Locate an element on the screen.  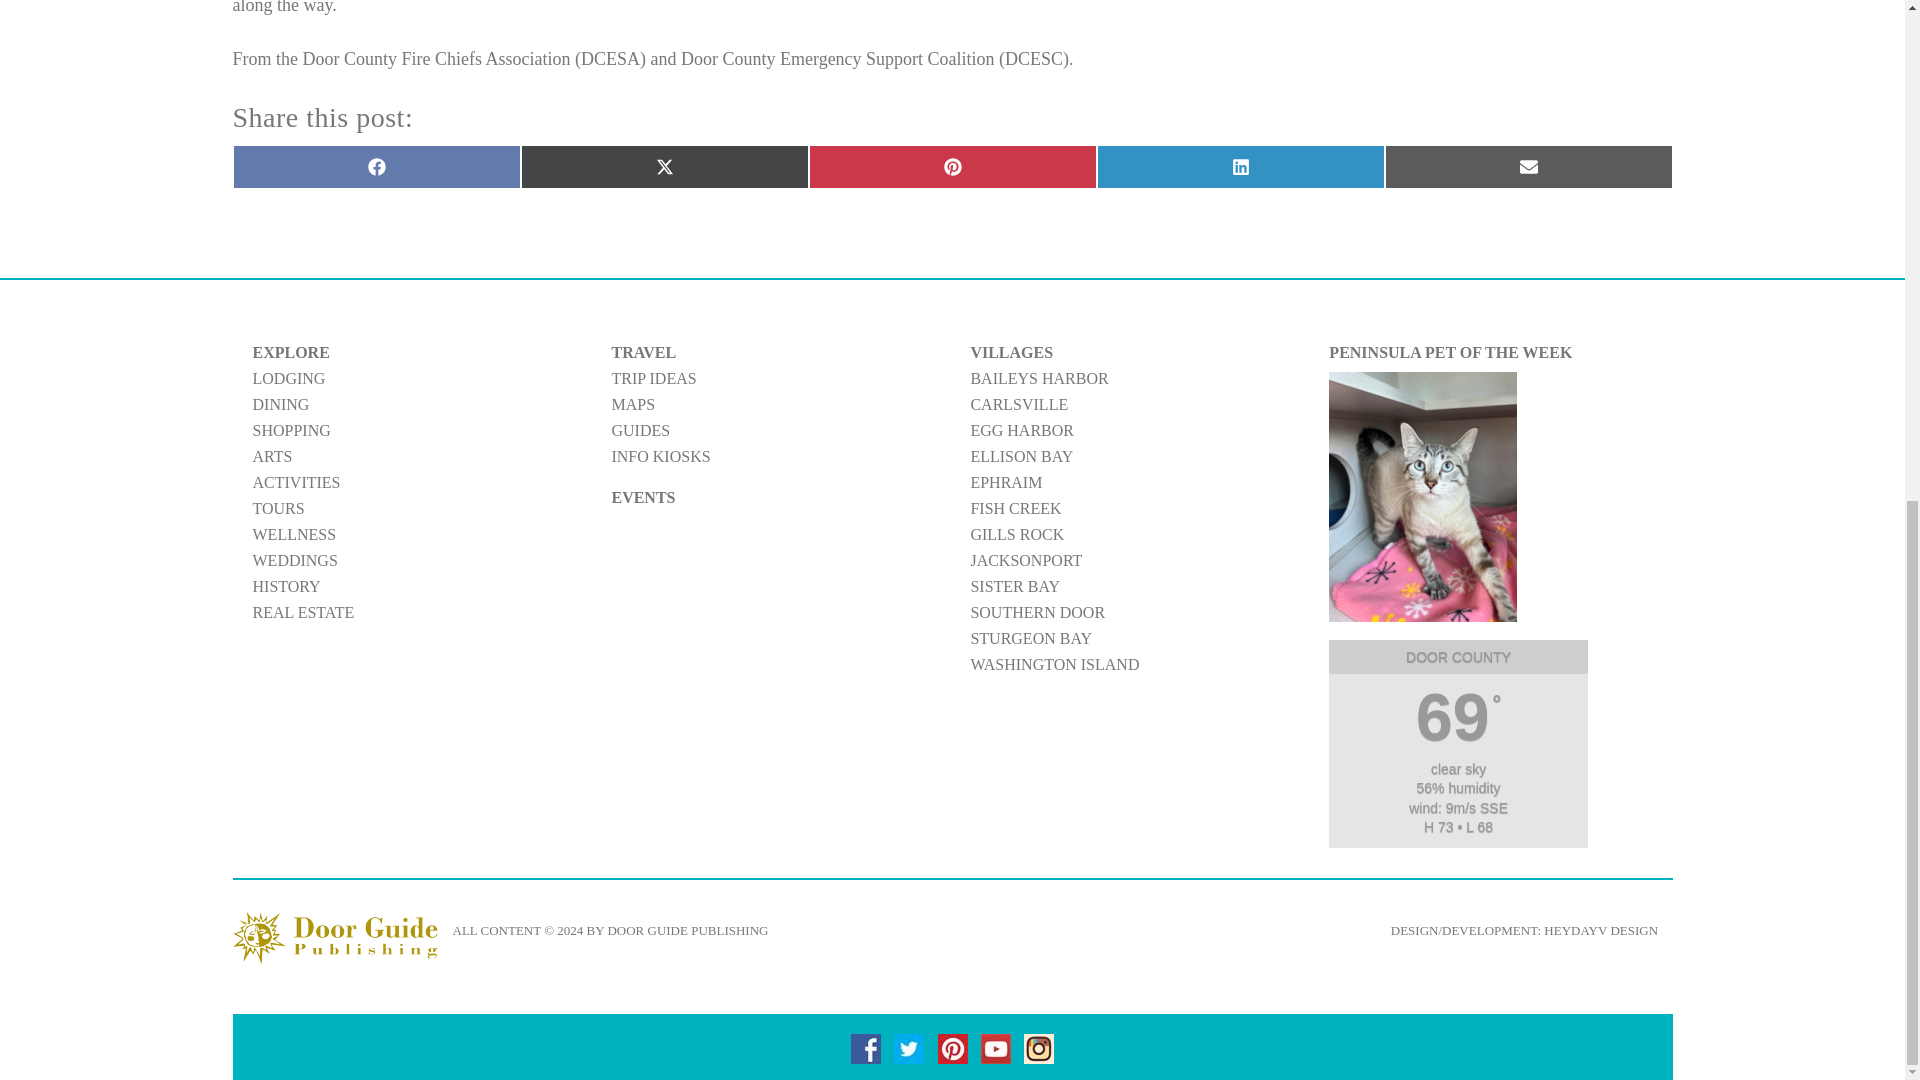
DINING is located at coordinates (280, 404).